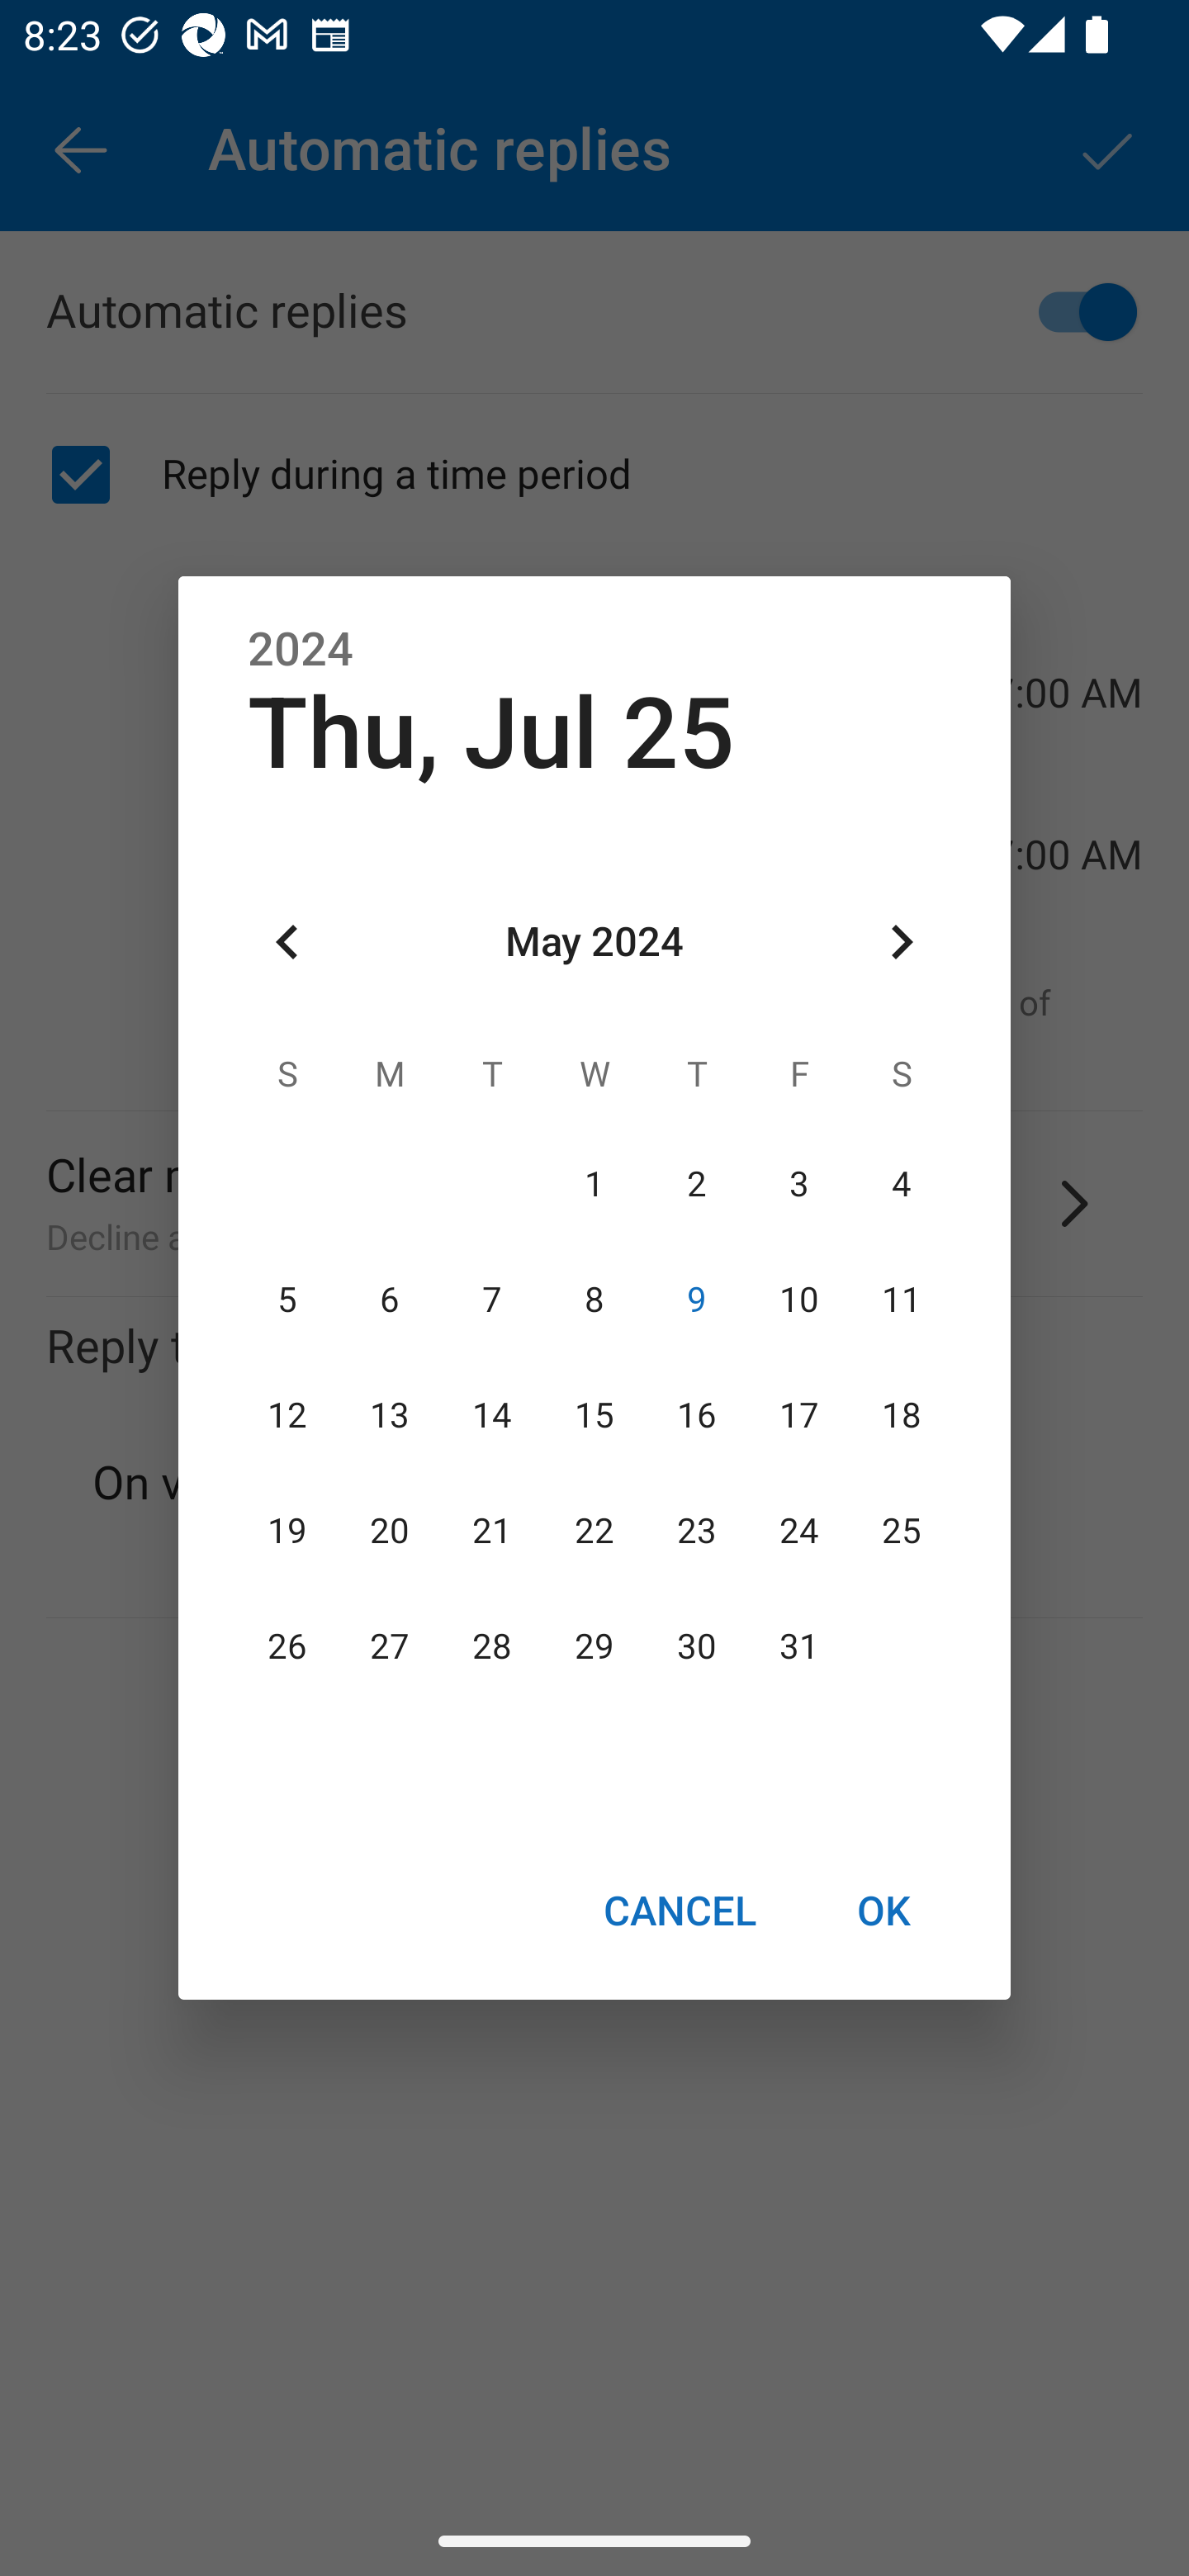  I want to click on 21 21 May 2024, so click(492, 1531).